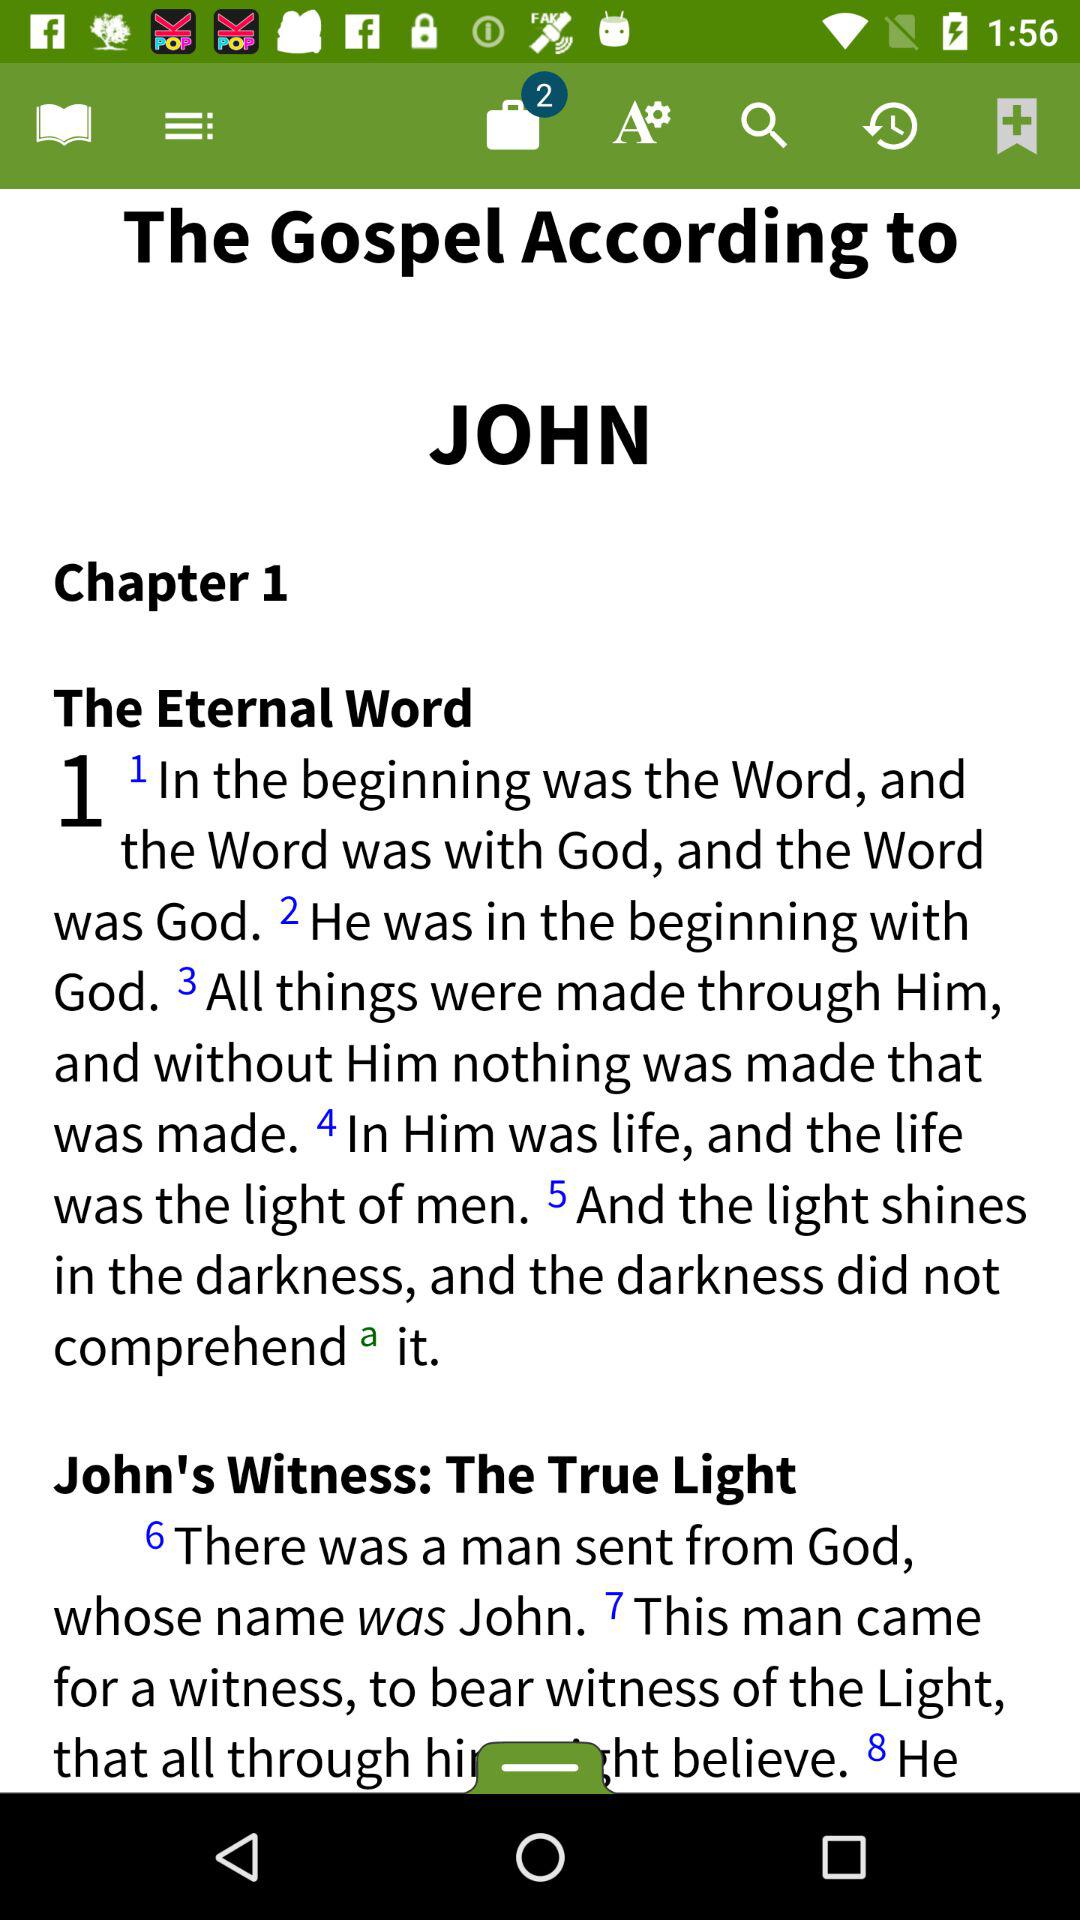 Image resolution: width=1080 pixels, height=1920 pixels. What do you see at coordinates (765, 126) in the screenshot?
I see `search document` at bounding box center [765, 126].